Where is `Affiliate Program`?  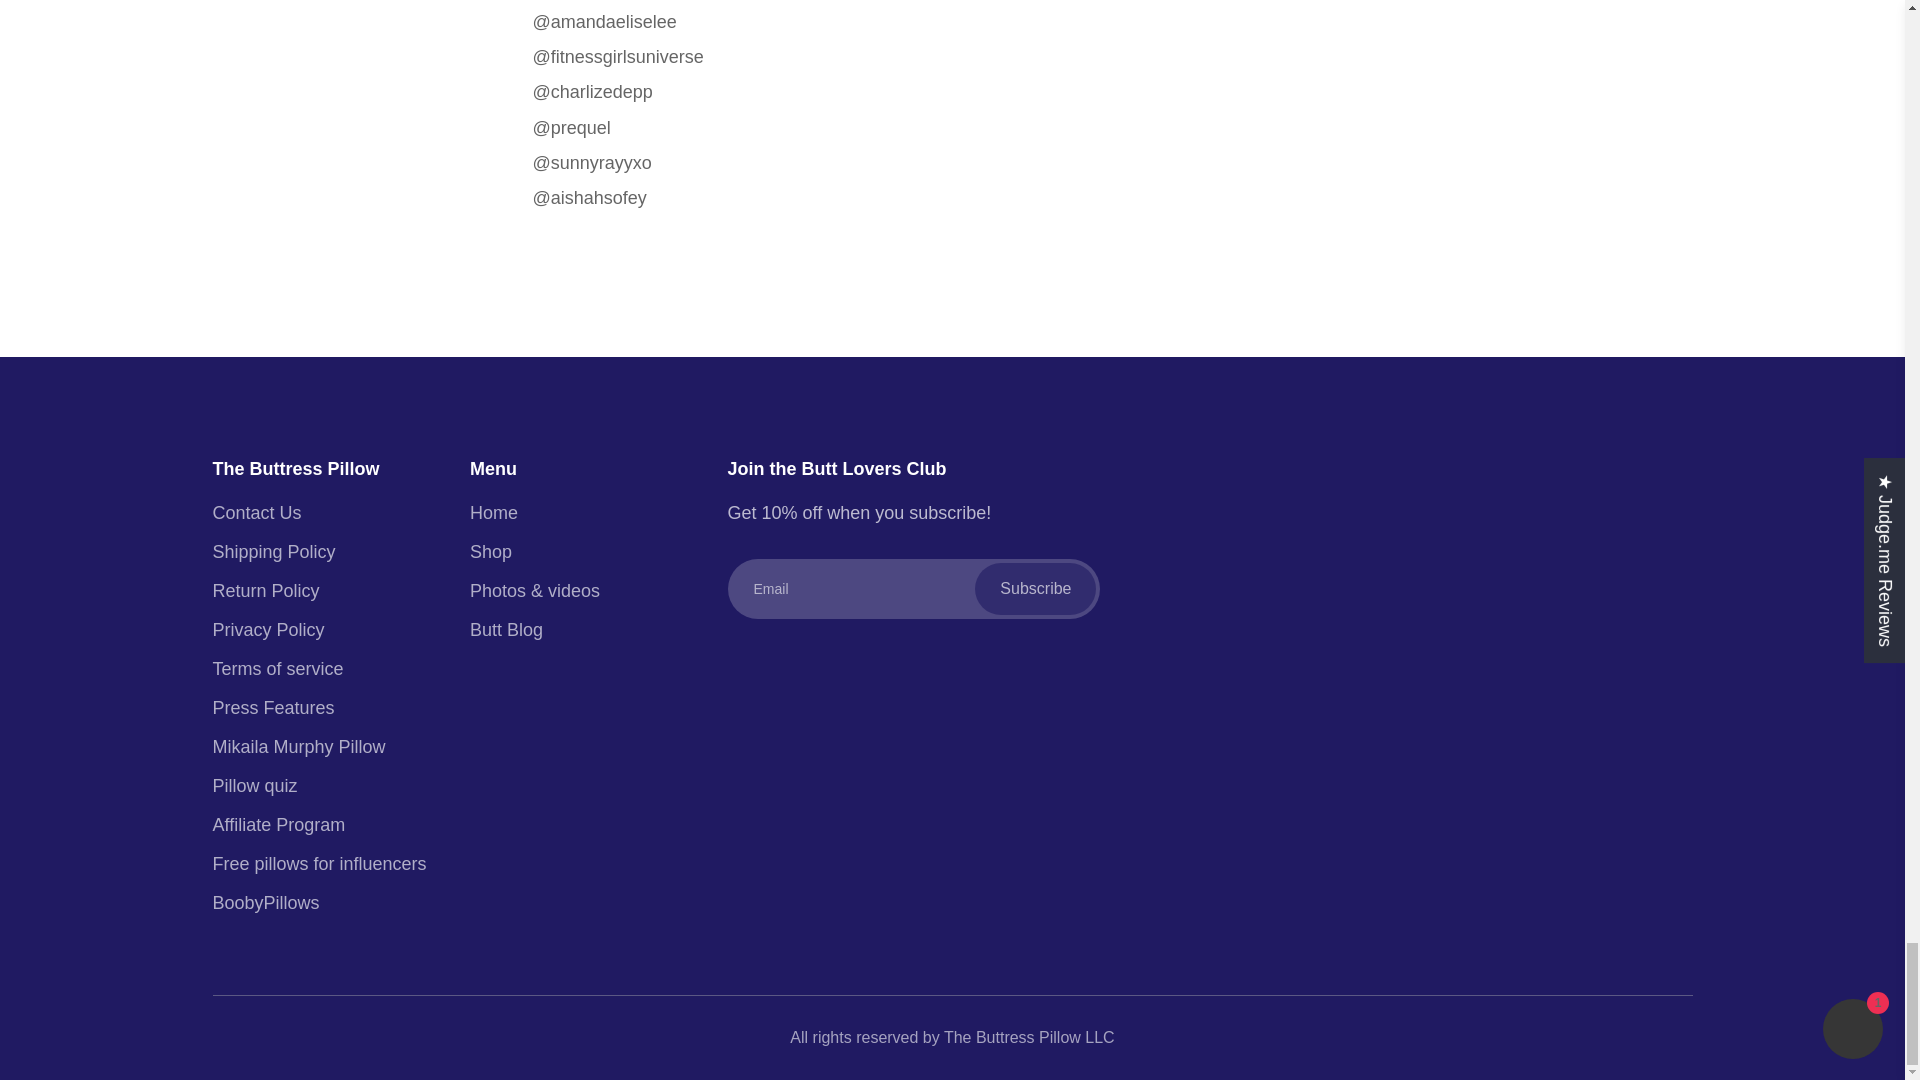 Affiliate Program is located at coordinates (322, 825).